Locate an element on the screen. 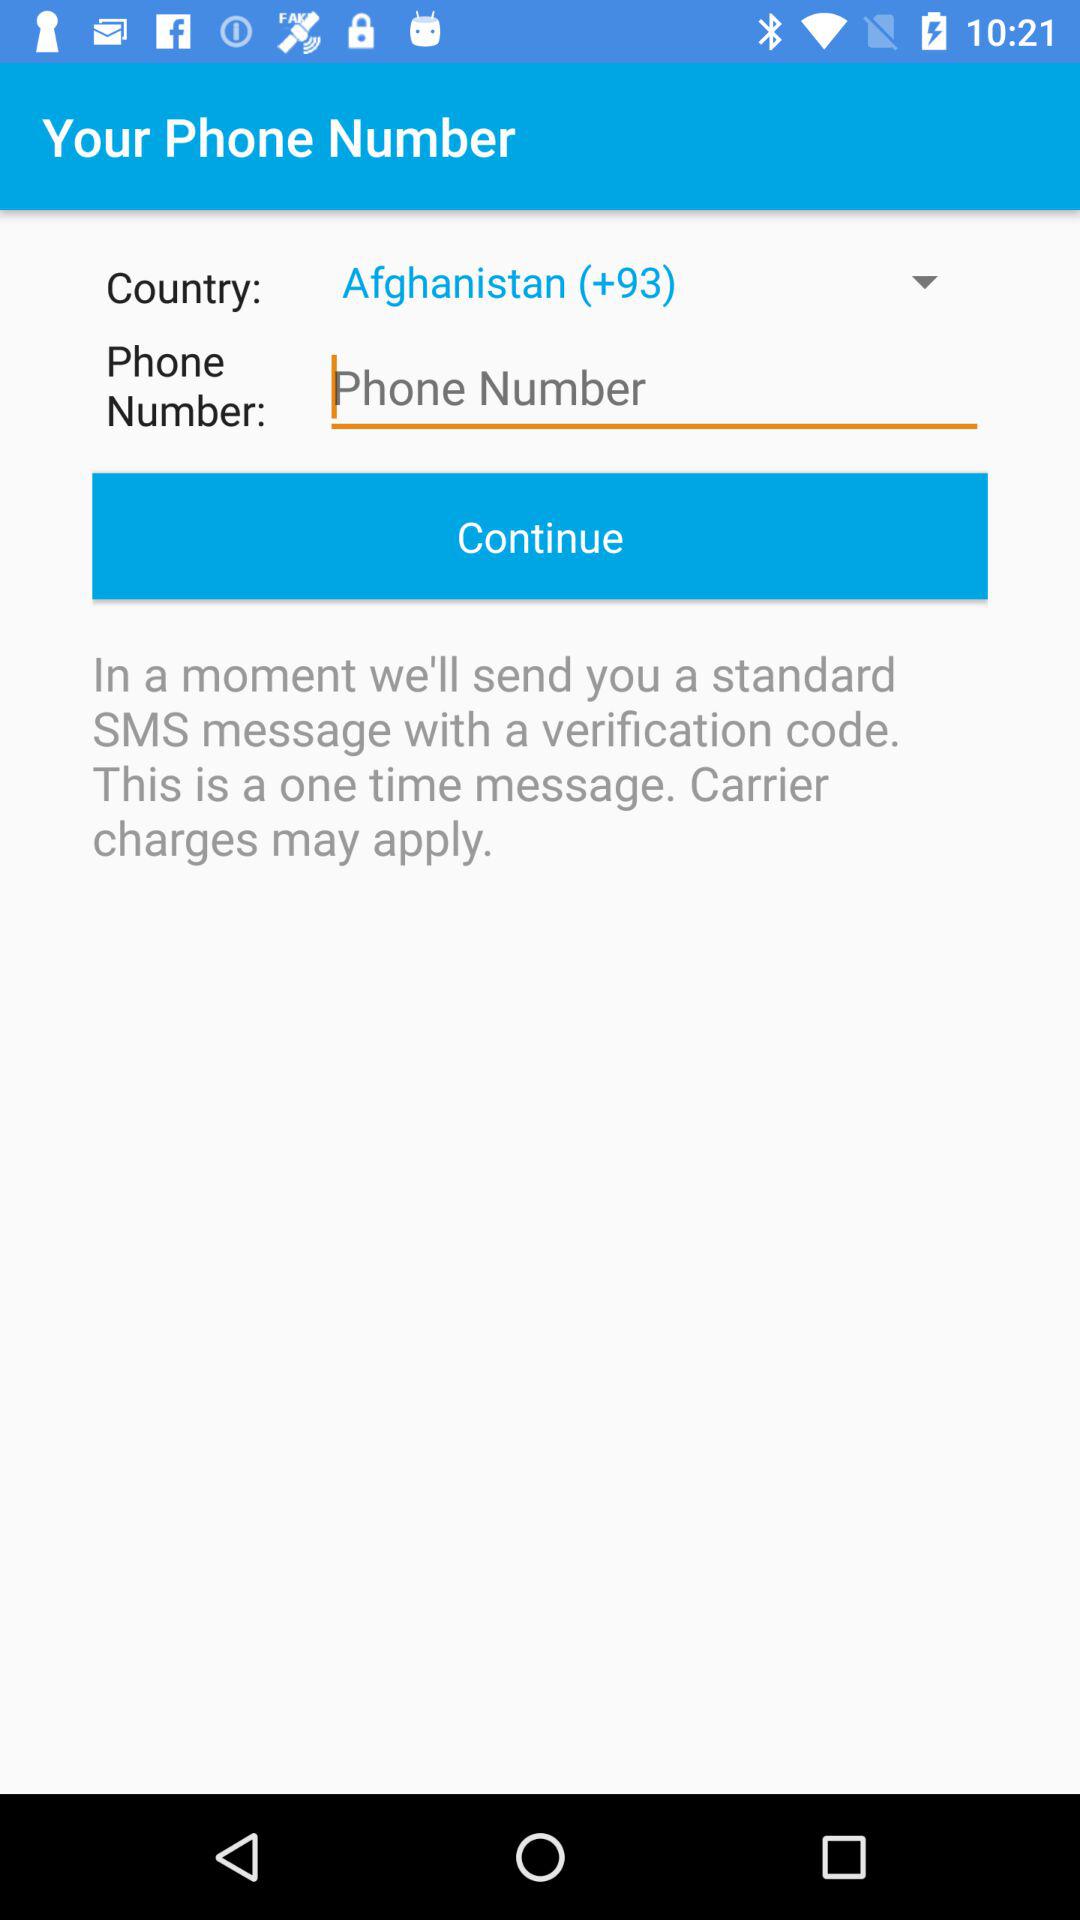 This screenshot has height=1920, width=1080. enter your phone number here is located at coordinates (654, 388).